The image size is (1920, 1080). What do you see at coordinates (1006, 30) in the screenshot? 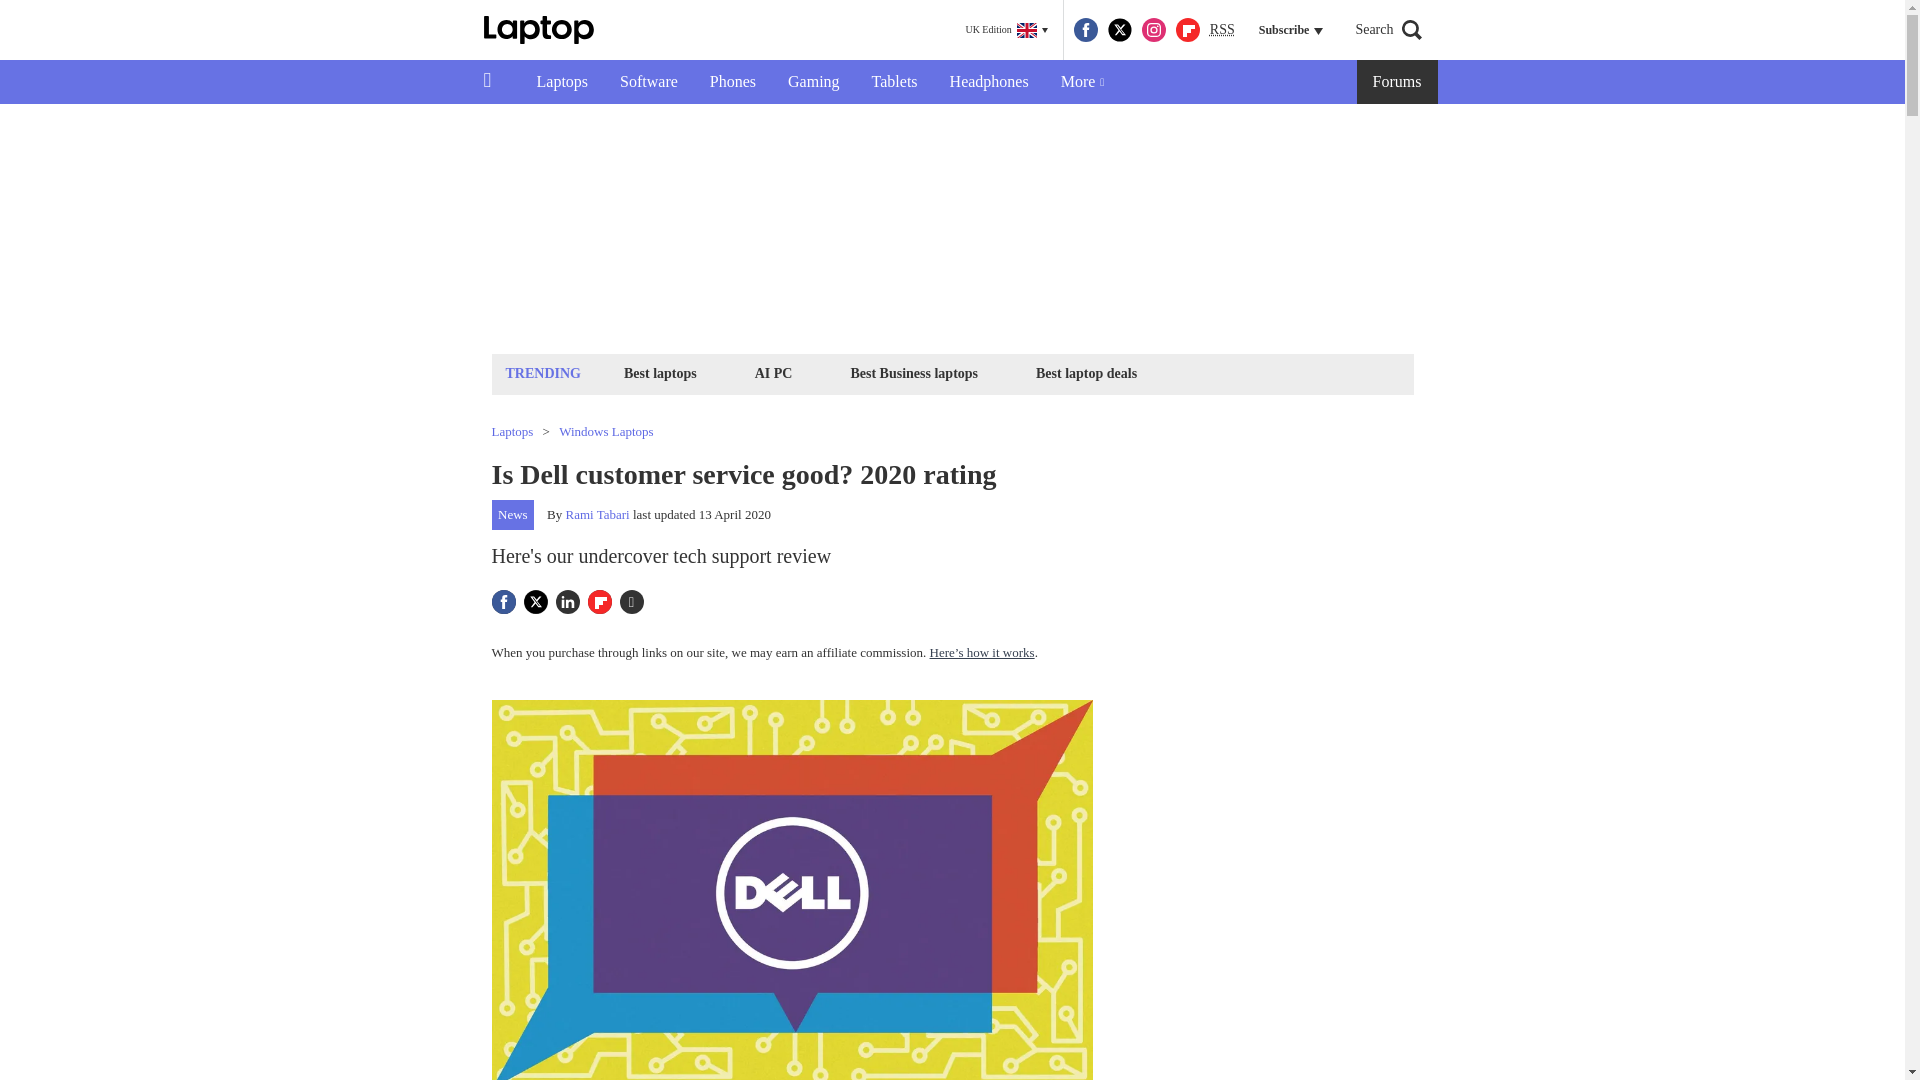
I see `UK Edition` at bounding box center [1006, 30].